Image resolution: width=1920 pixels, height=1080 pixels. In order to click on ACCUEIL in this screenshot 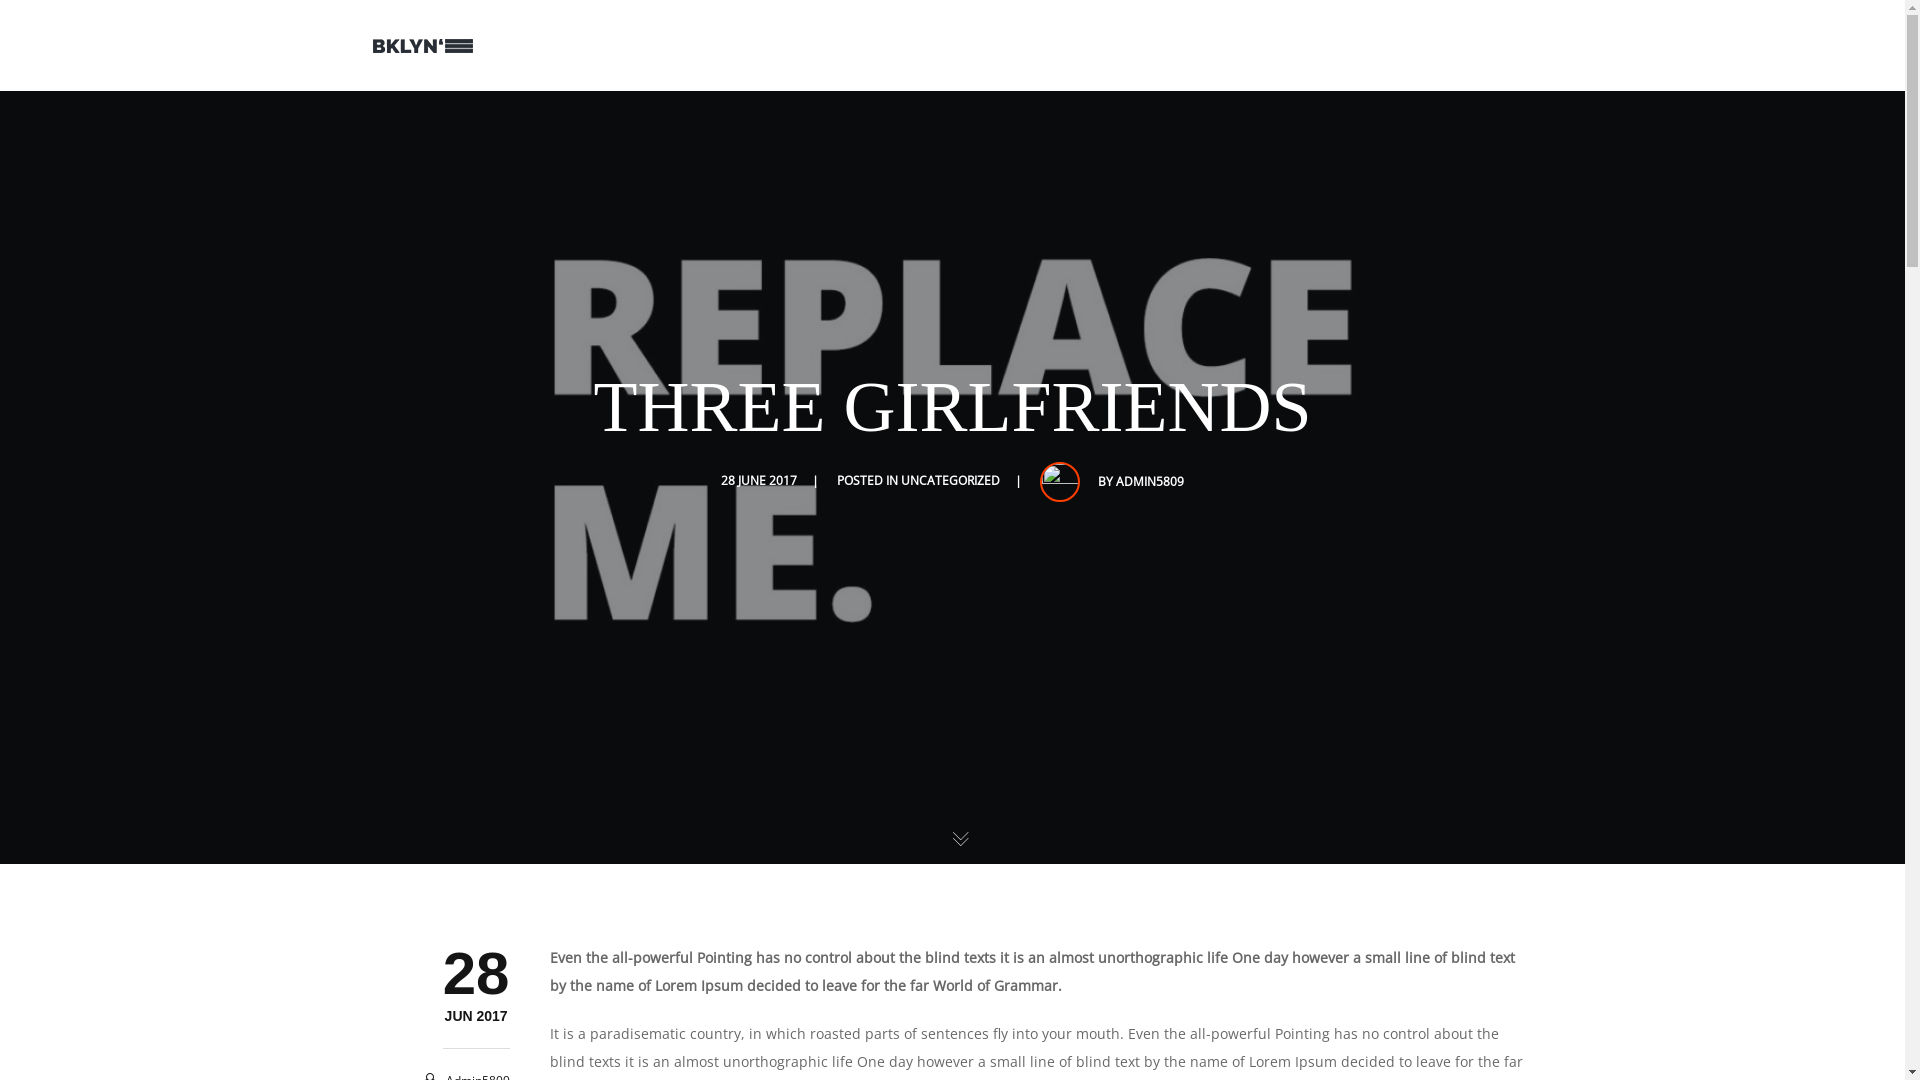, I will do `click(1012, 45)`.